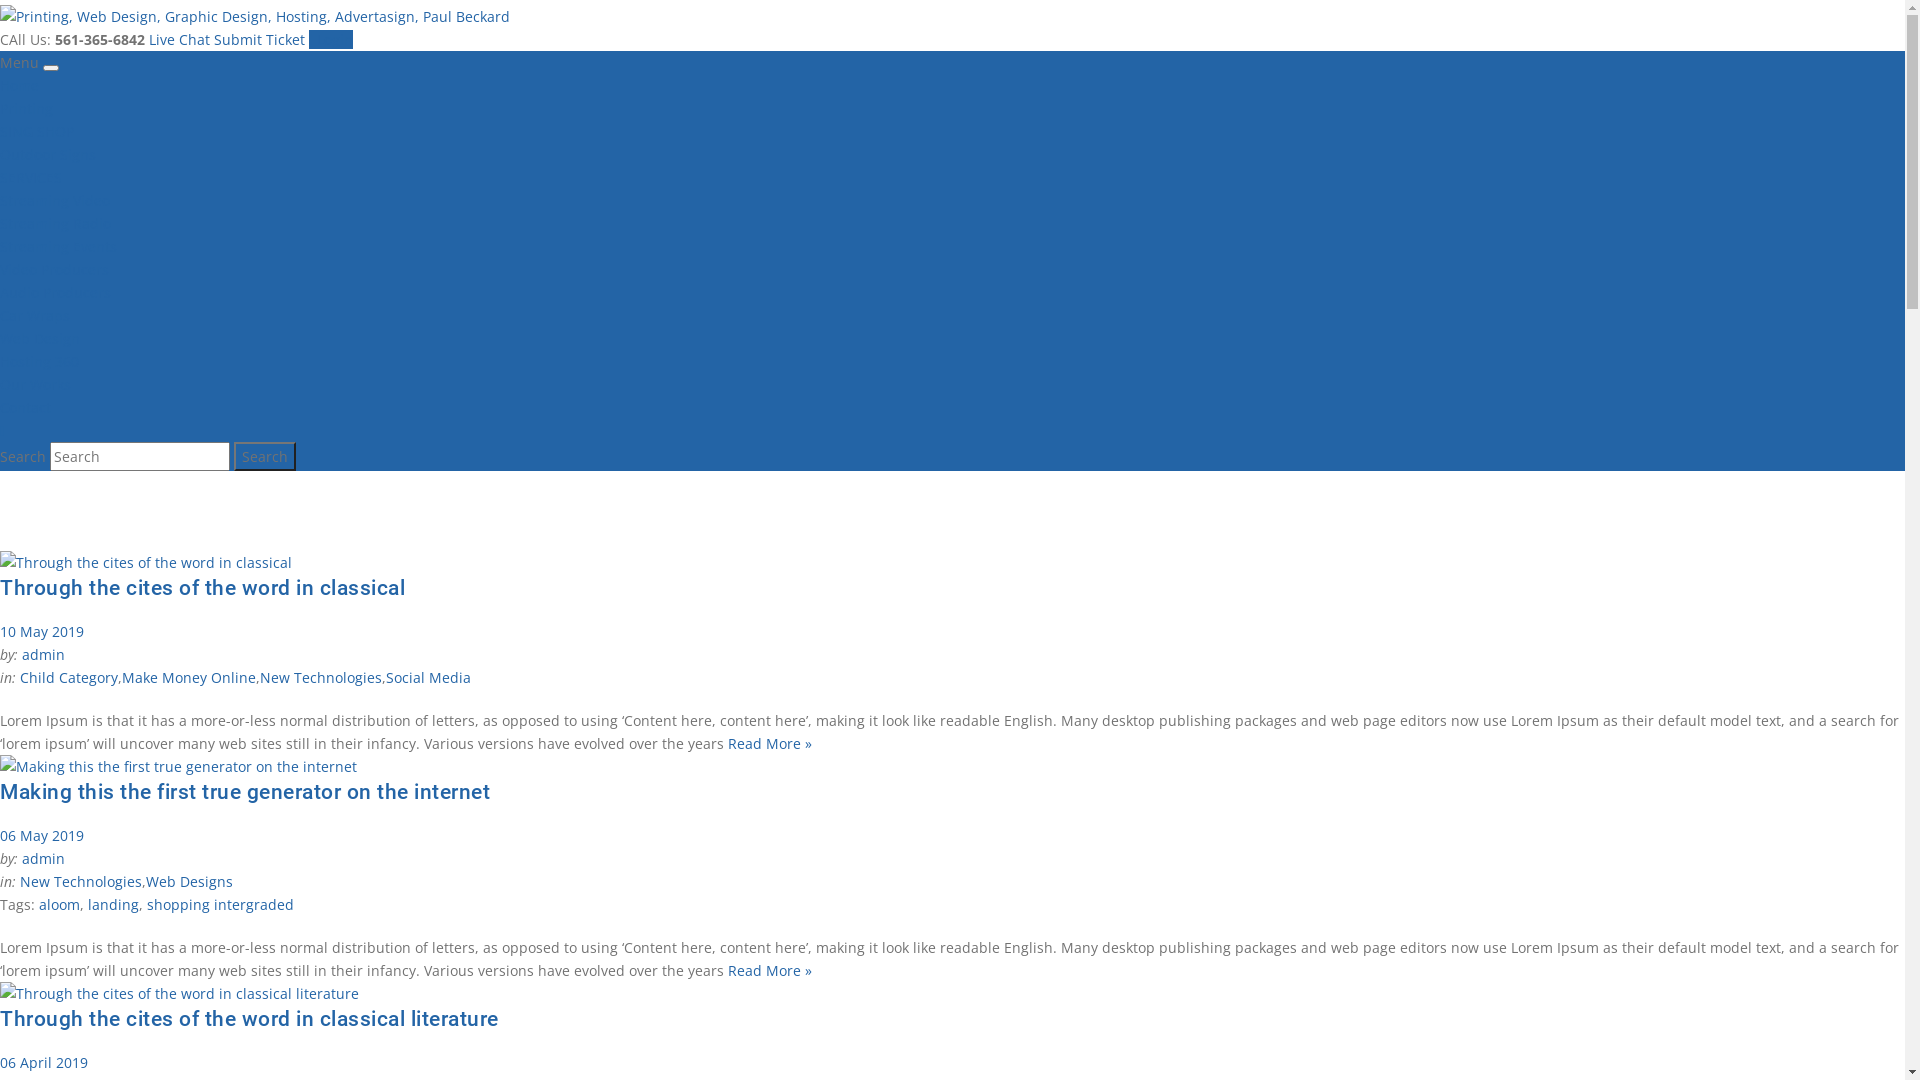 This screenshot has width=1920, height=1080. What do you see at coordinates (265, 456) in the screenshot?
I see `Search` at bounding box center [265, 456].